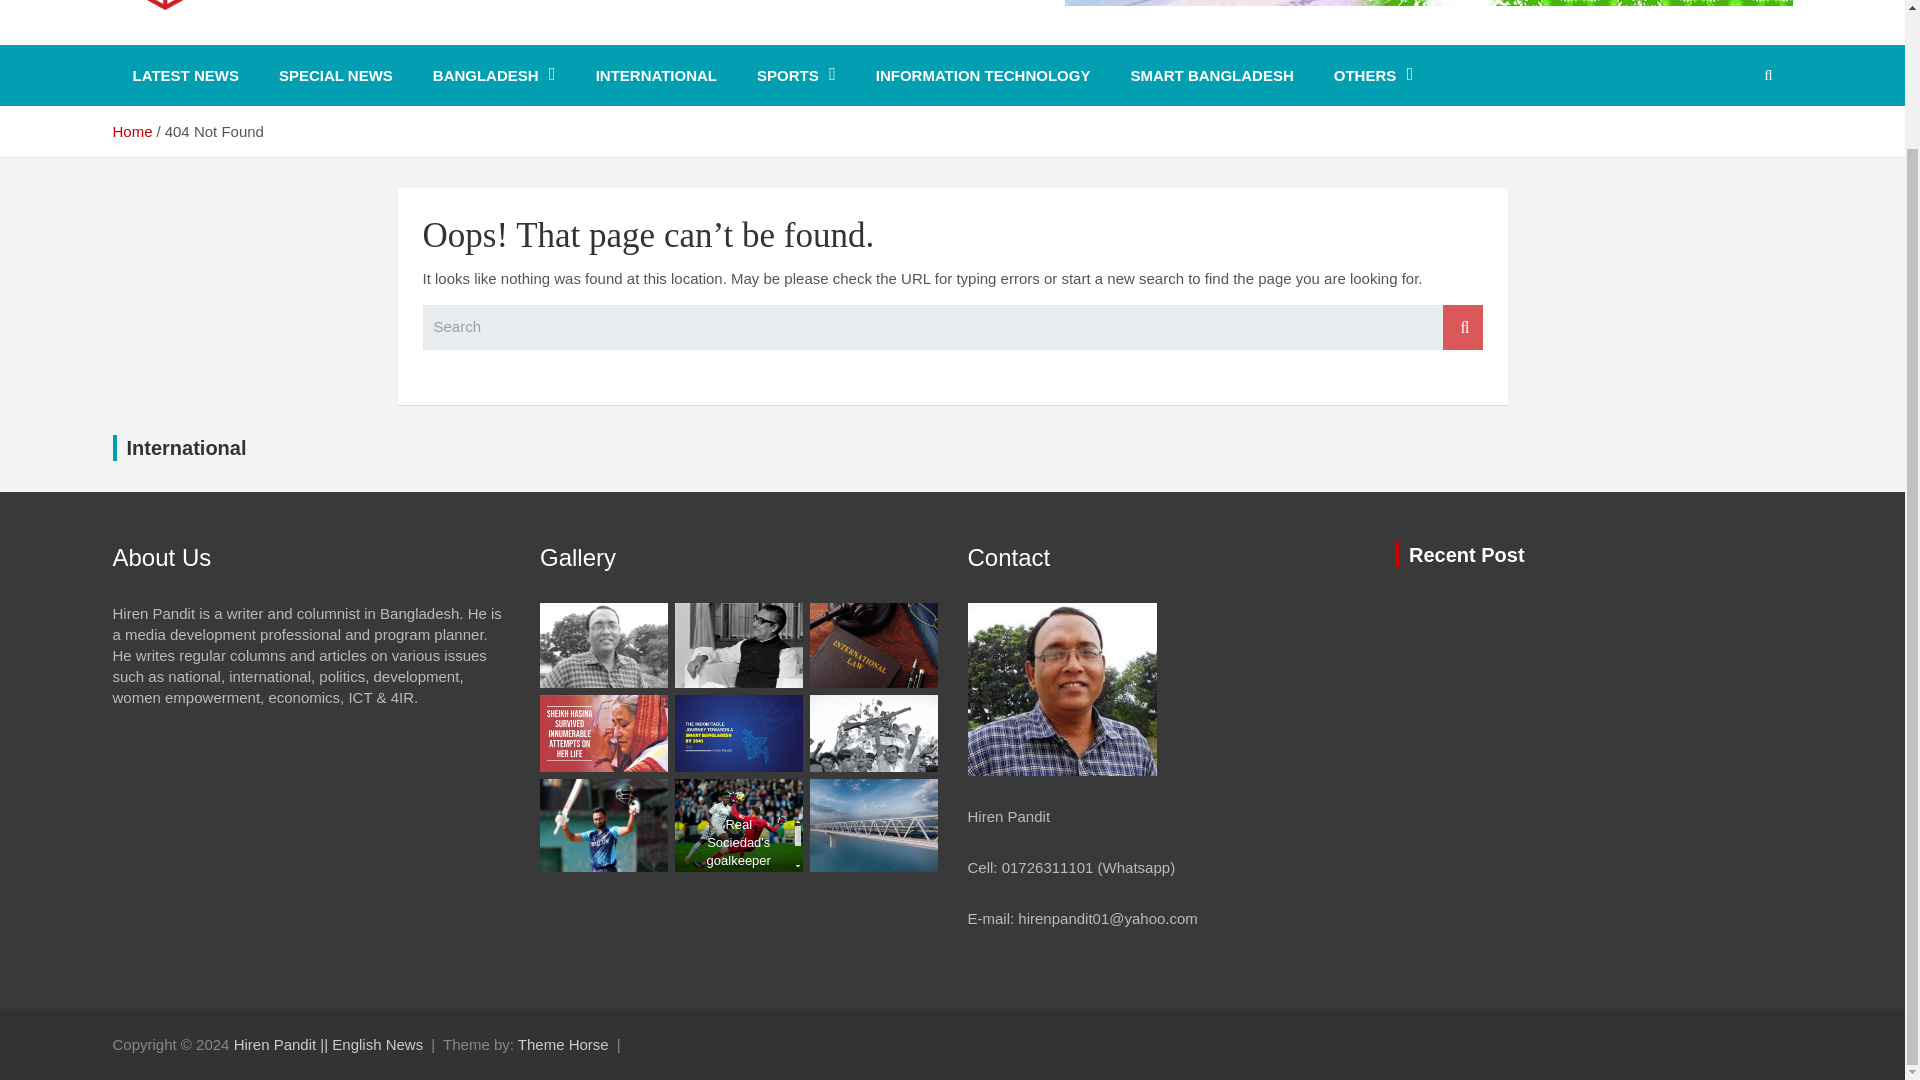 Image resolution: width=1920 pixels, height=1080 pixels. I want to click on Recent Post, so click(1466, 554).